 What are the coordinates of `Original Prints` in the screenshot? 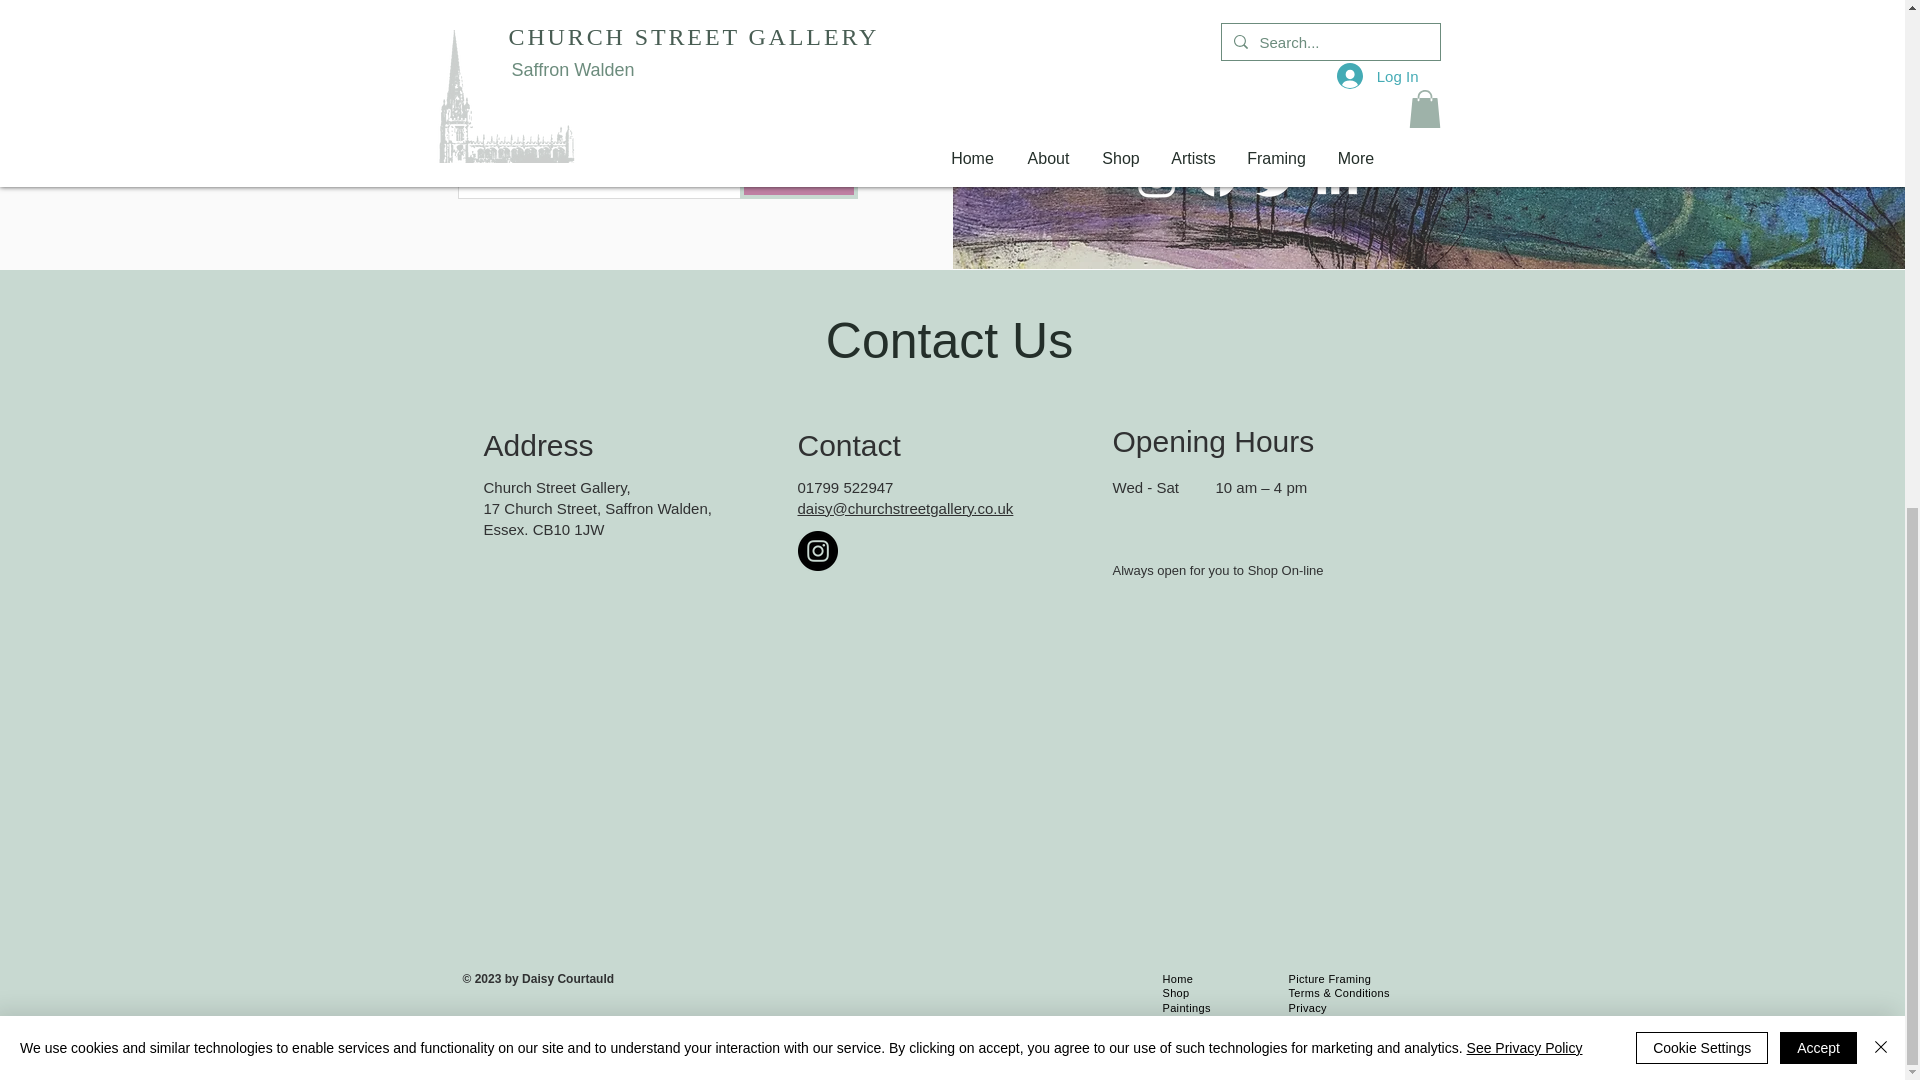 It's located at (1198, 1023).